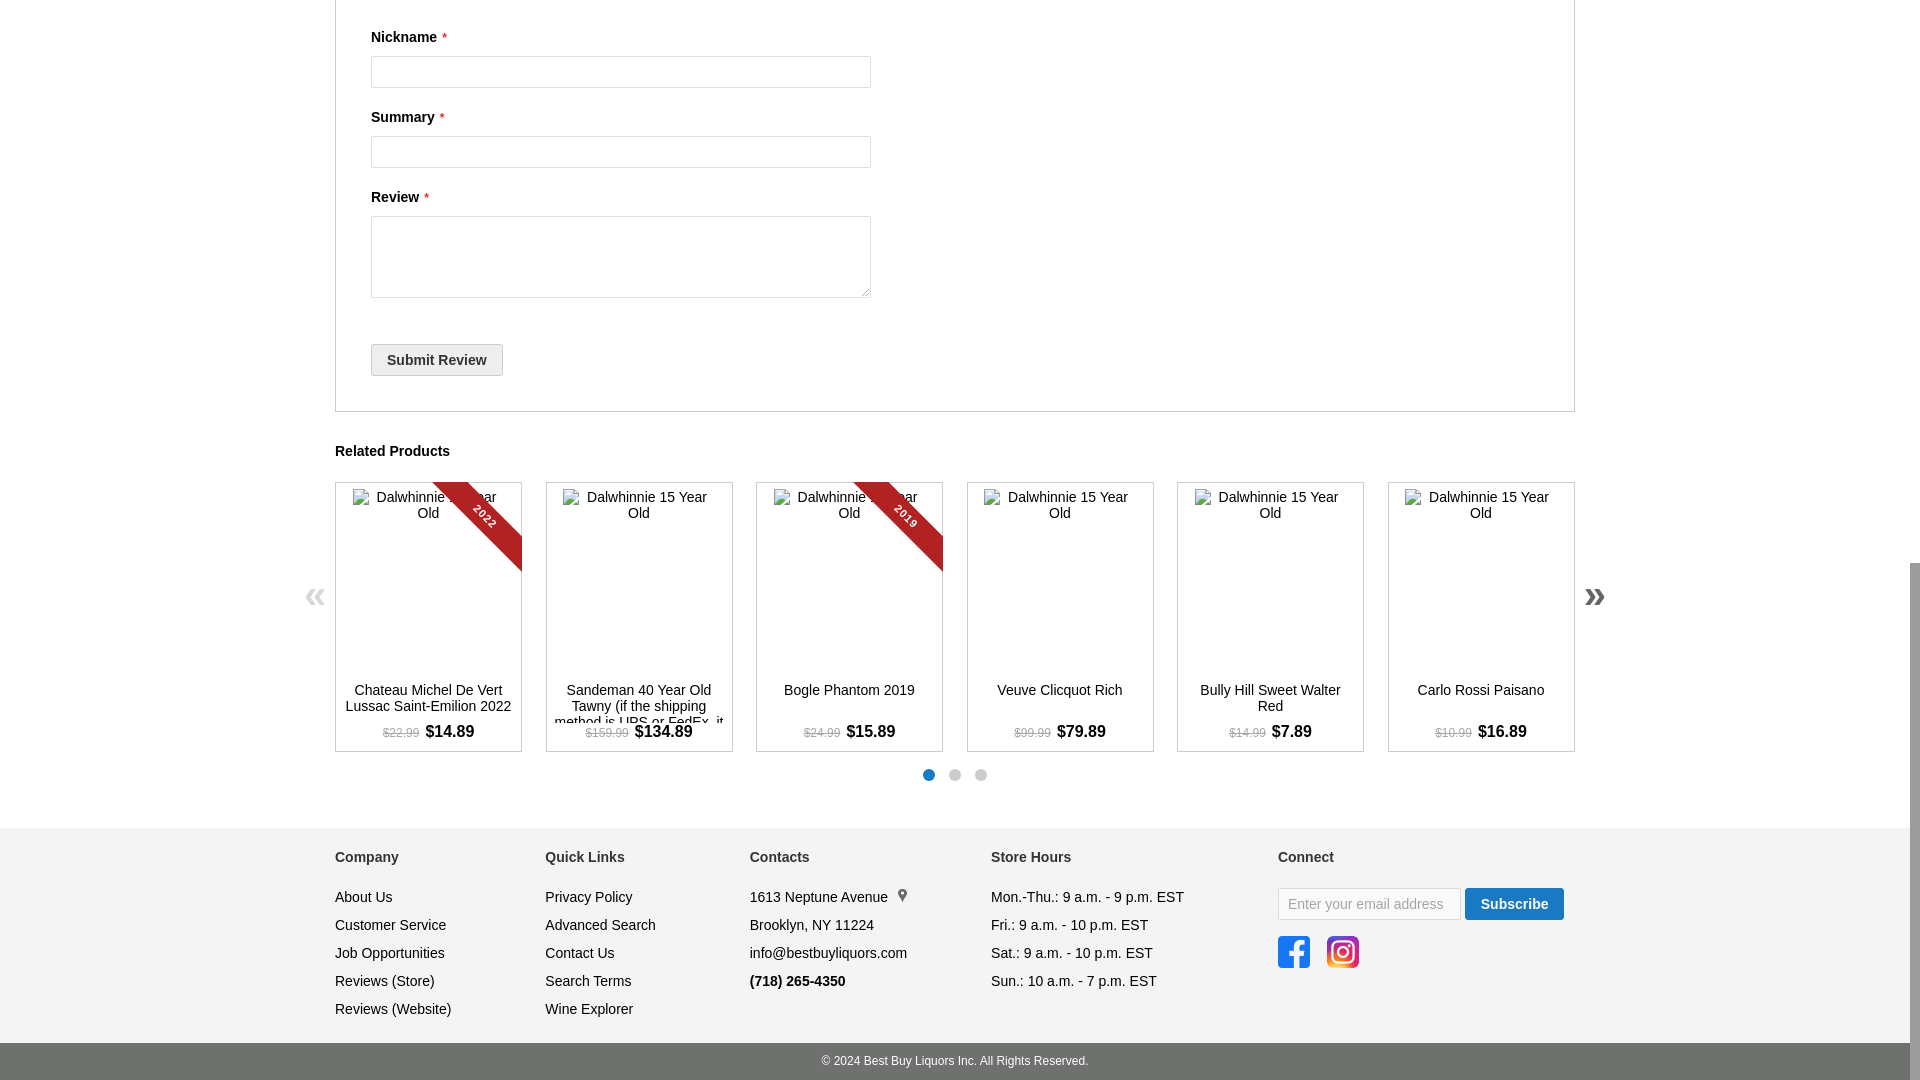  I want to click on Chateau Michel De Vert Lussac Saint-Emilion 2022, so click(428, 702).